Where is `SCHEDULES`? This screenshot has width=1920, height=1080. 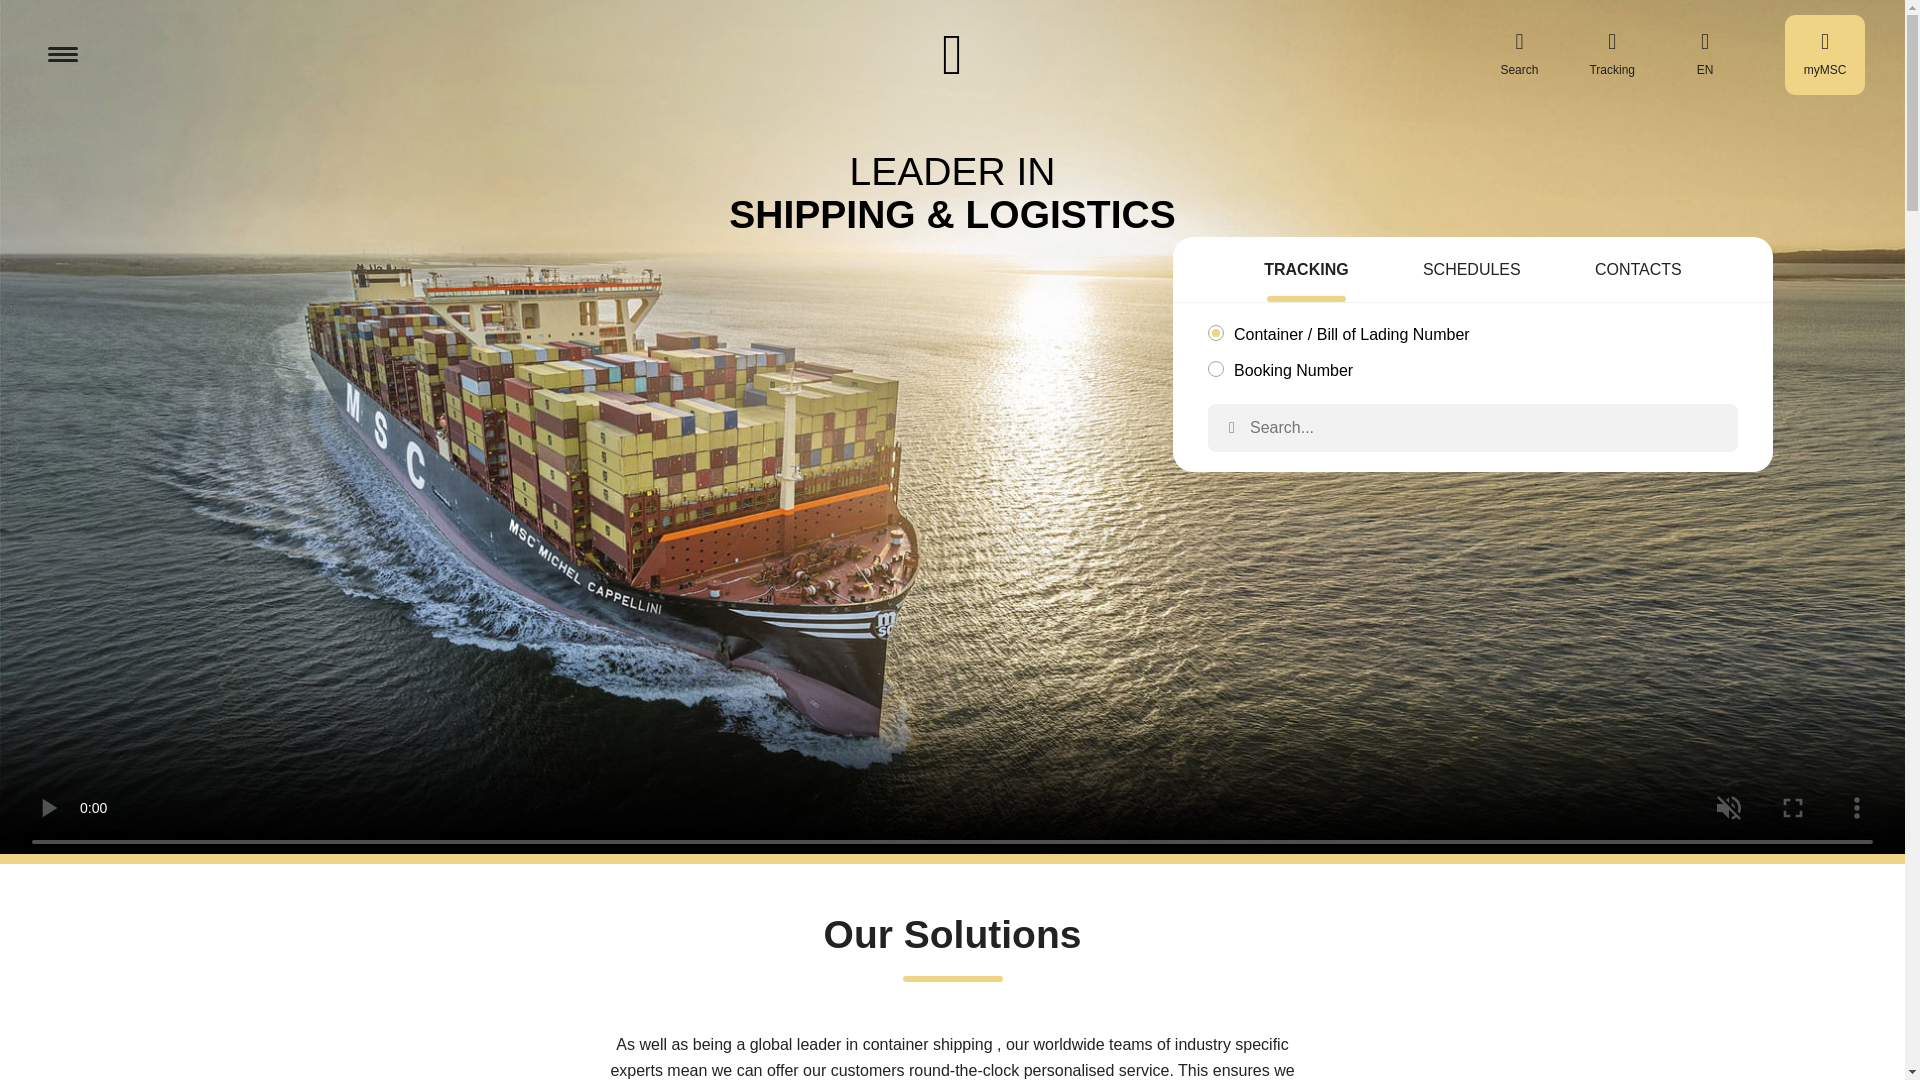 SCHEDULES is located at coordinates (1472, 272).